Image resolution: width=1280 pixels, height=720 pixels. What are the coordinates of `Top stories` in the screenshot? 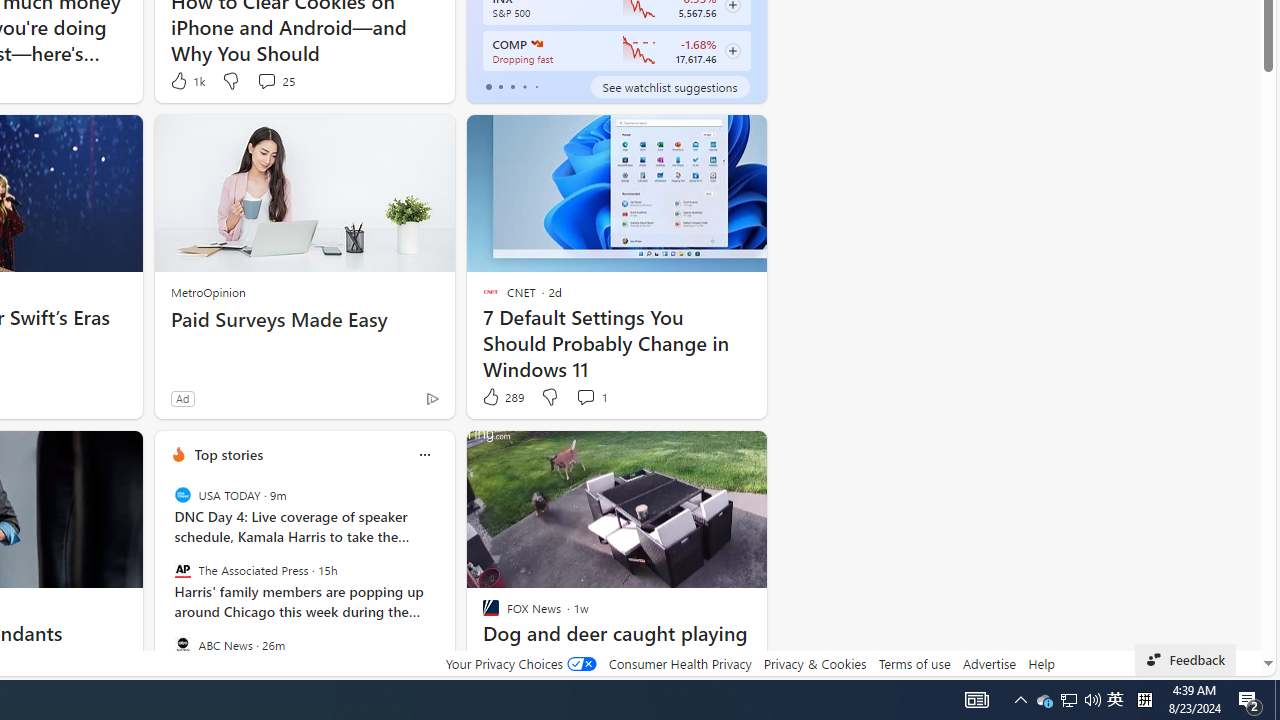 It's located at (228, 454).